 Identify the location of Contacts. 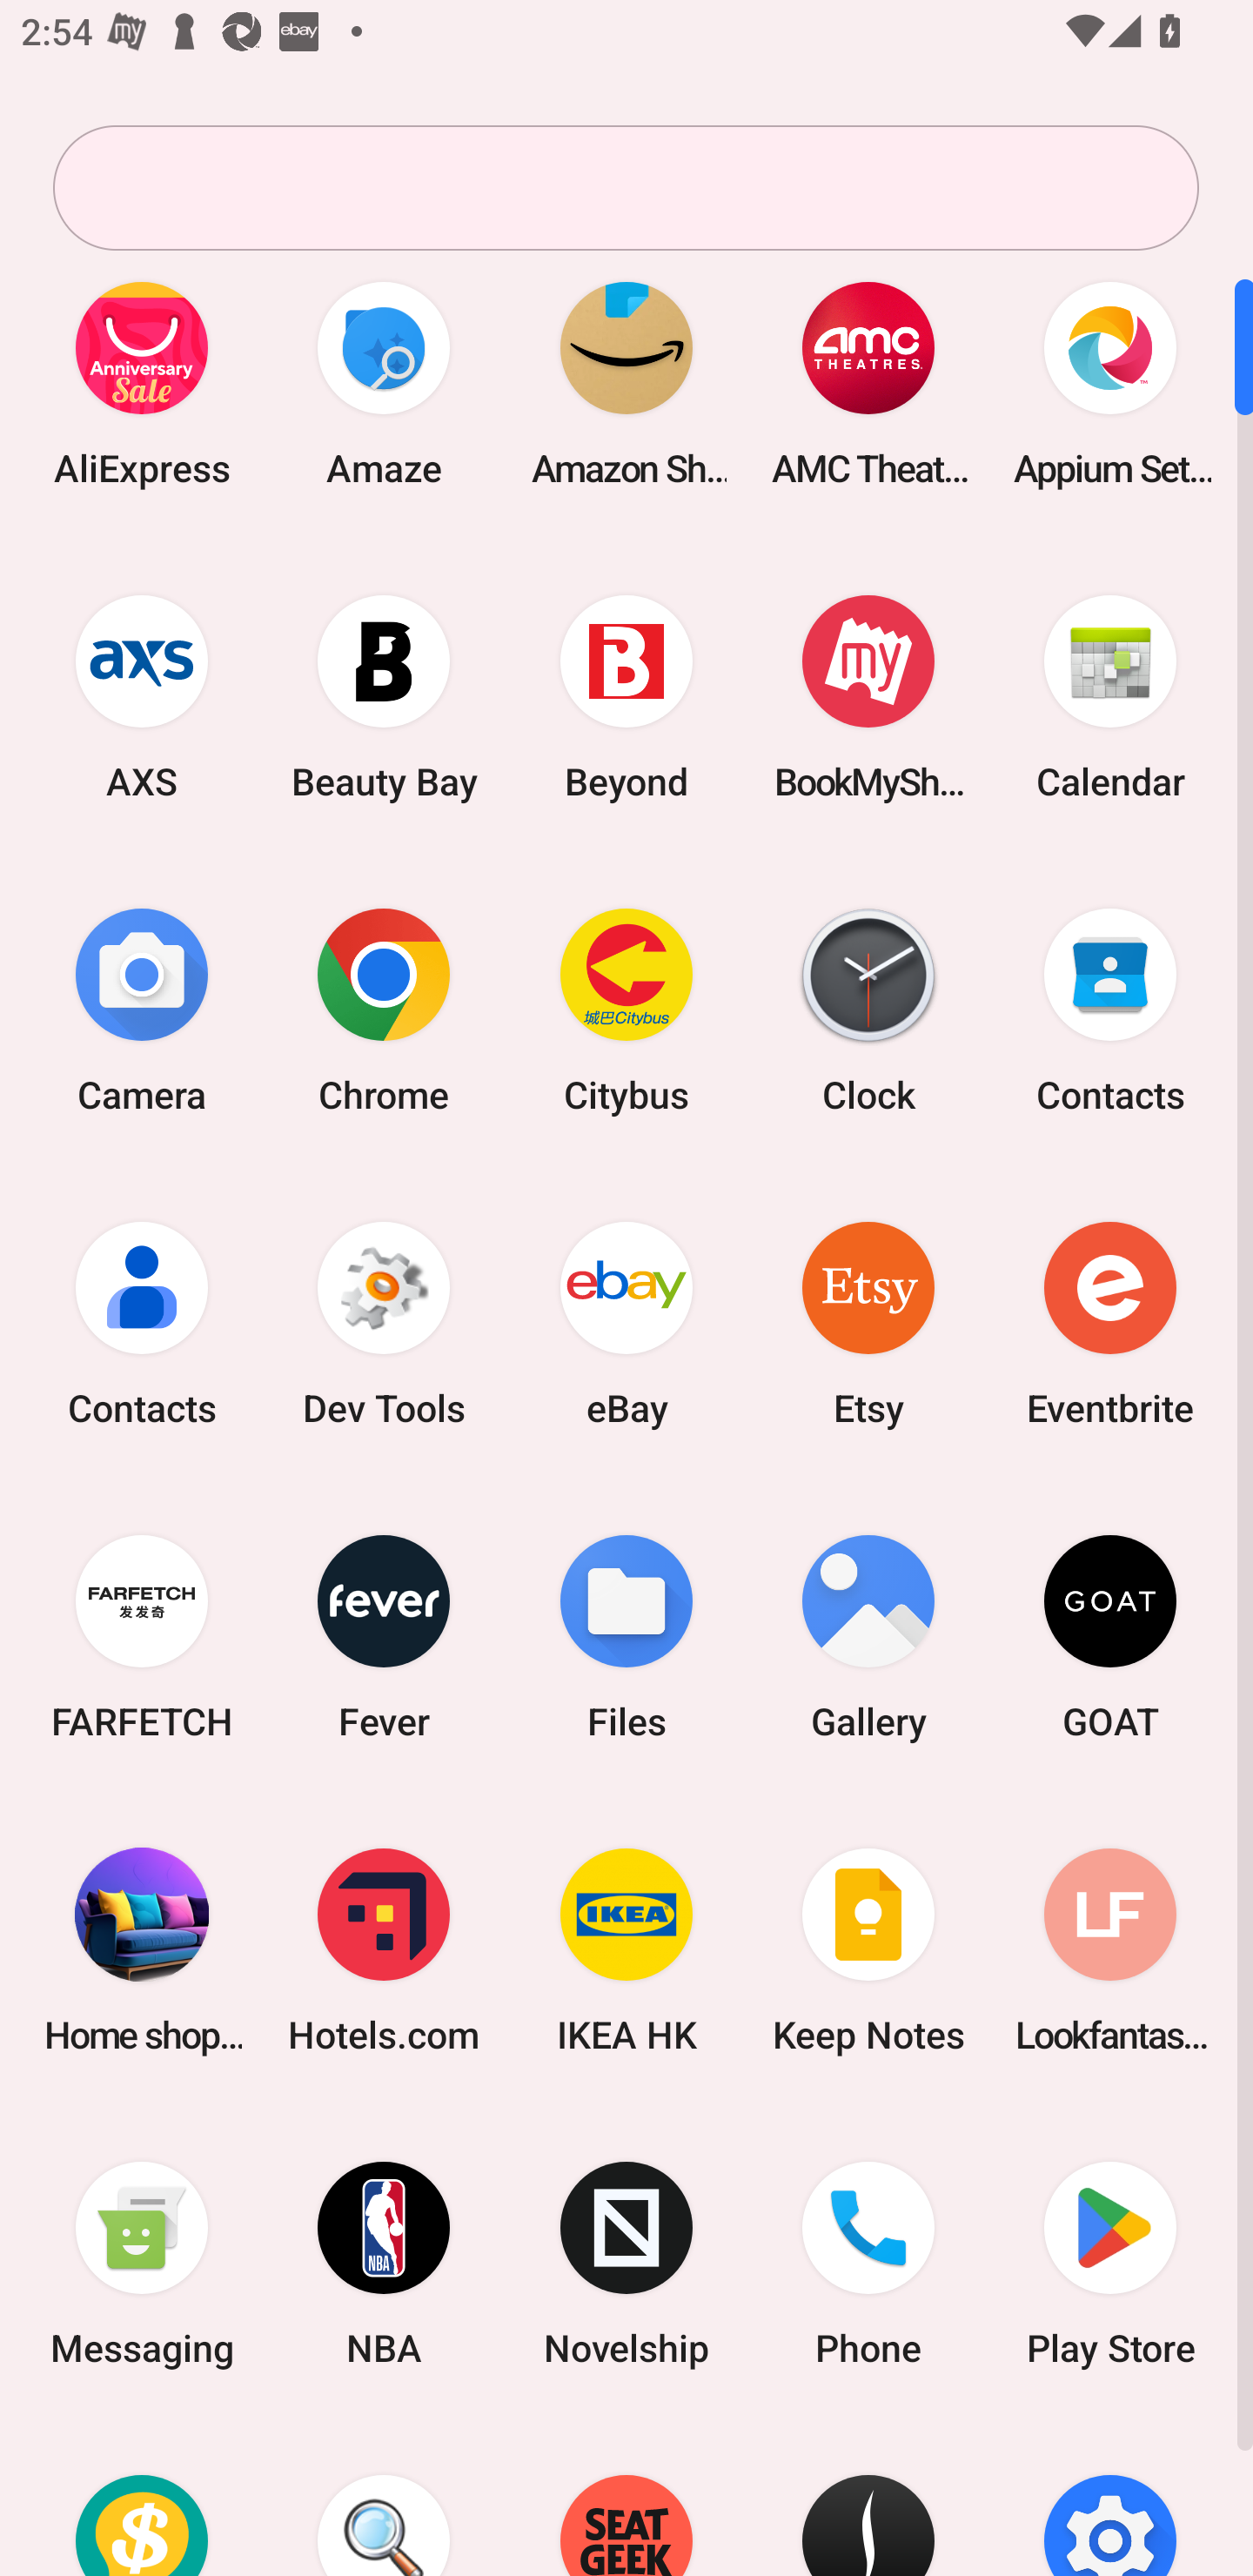
(1110, 1010).